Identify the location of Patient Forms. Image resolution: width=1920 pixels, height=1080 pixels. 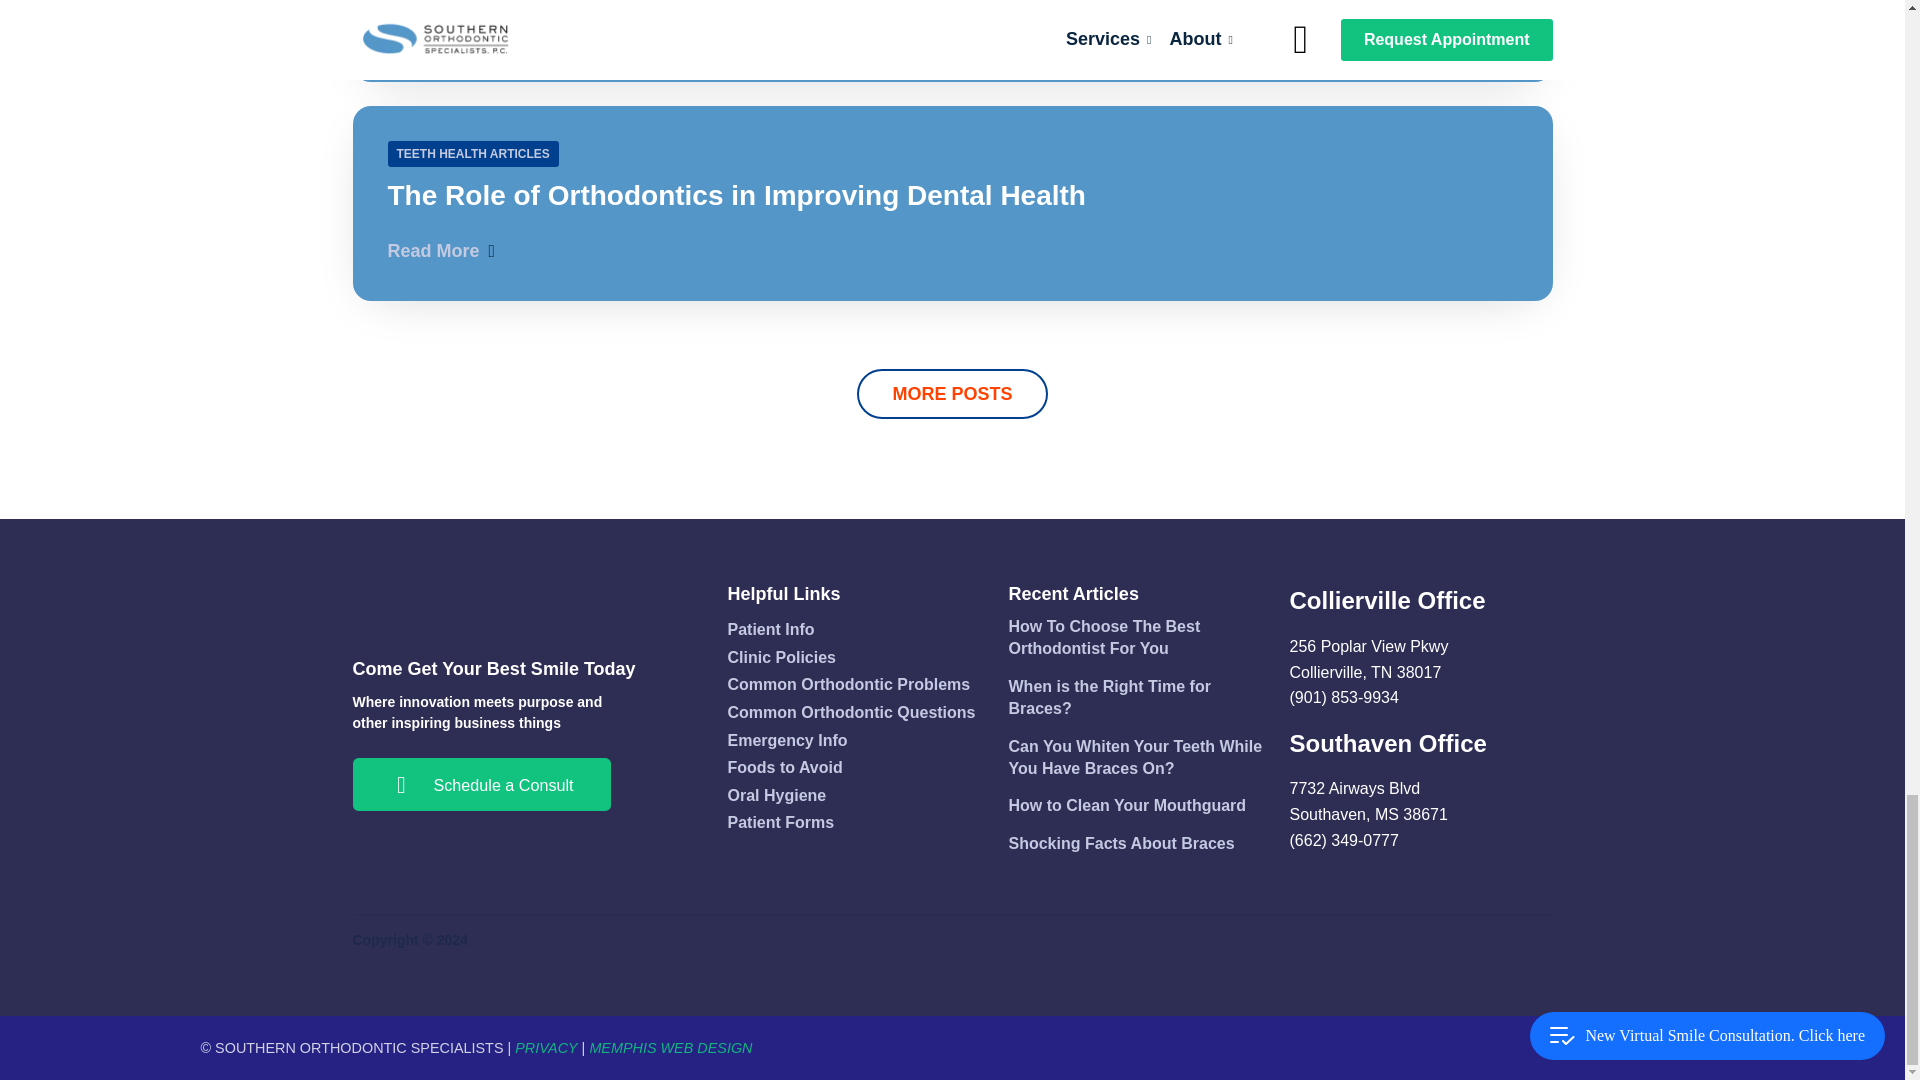
(859, 629).